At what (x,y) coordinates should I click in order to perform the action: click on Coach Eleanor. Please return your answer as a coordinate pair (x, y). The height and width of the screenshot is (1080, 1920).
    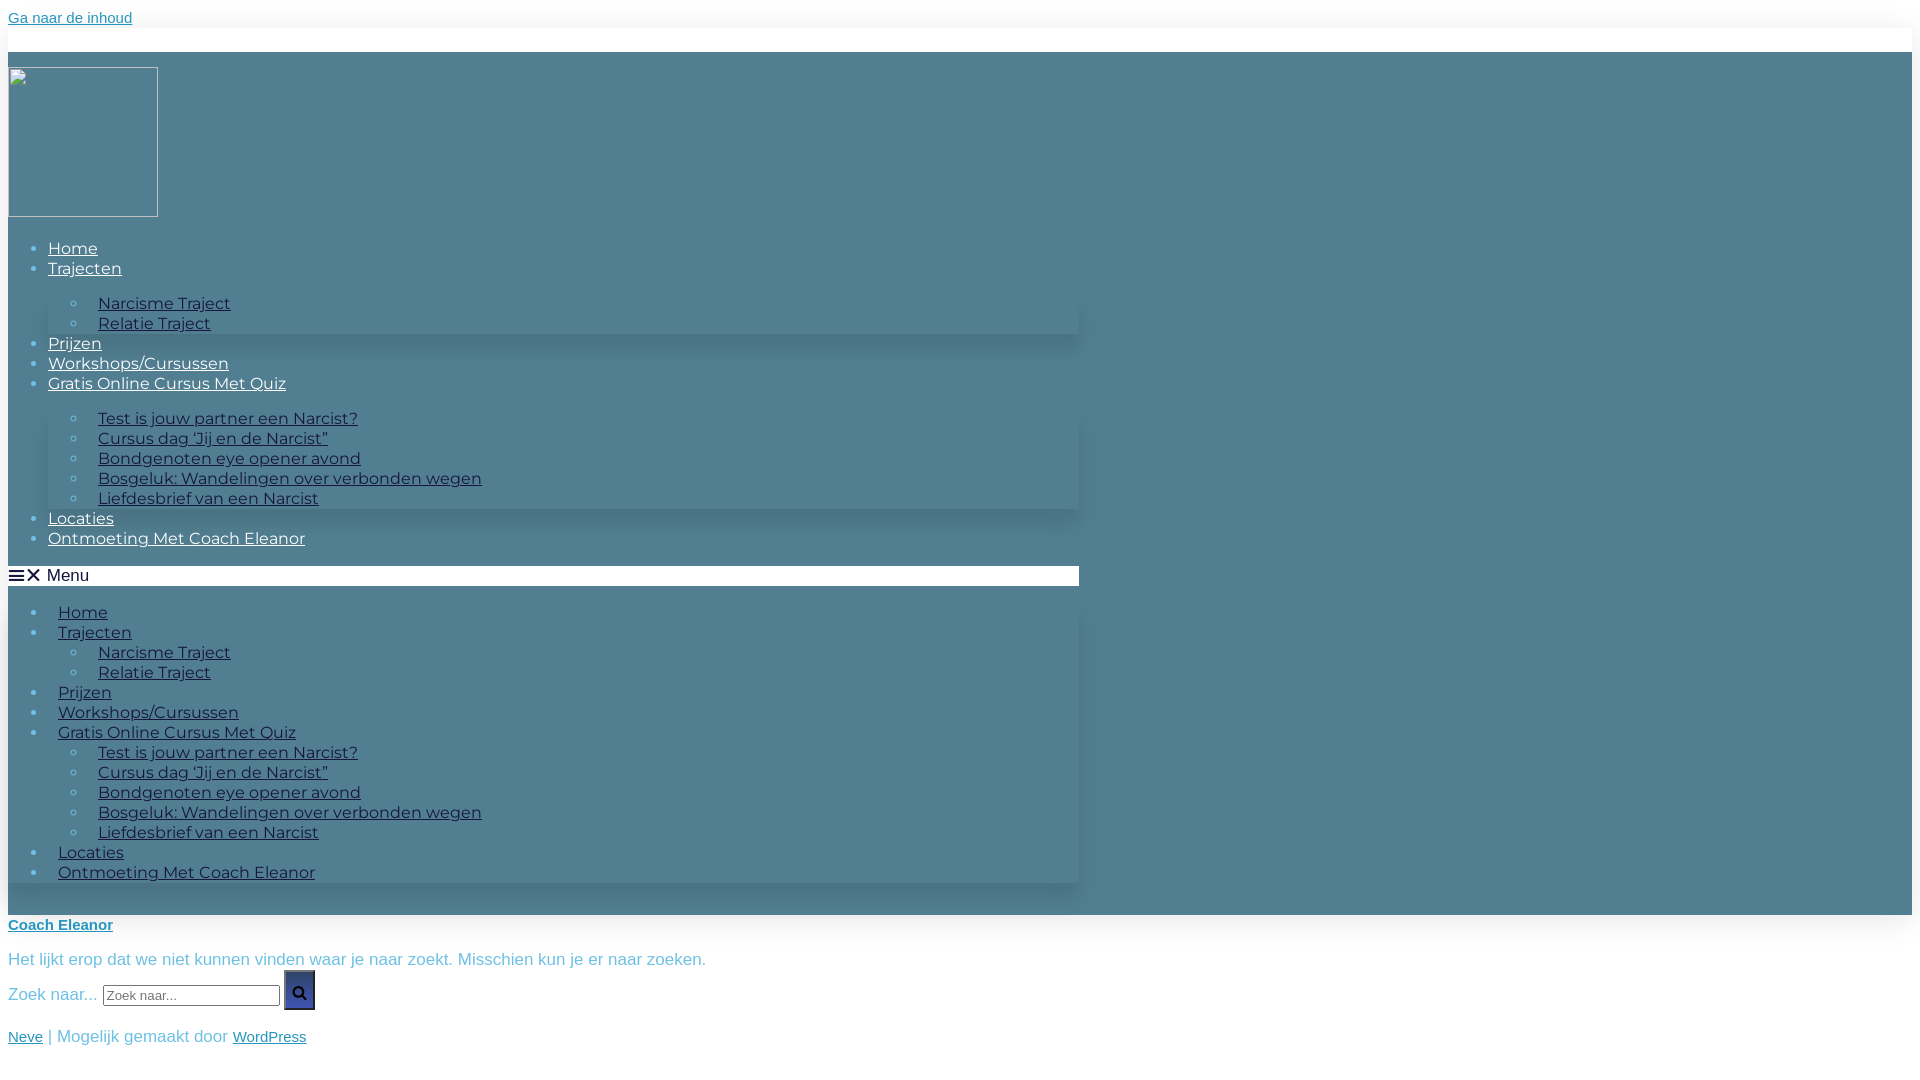
    Looking at the image, I should click on (60, 924).